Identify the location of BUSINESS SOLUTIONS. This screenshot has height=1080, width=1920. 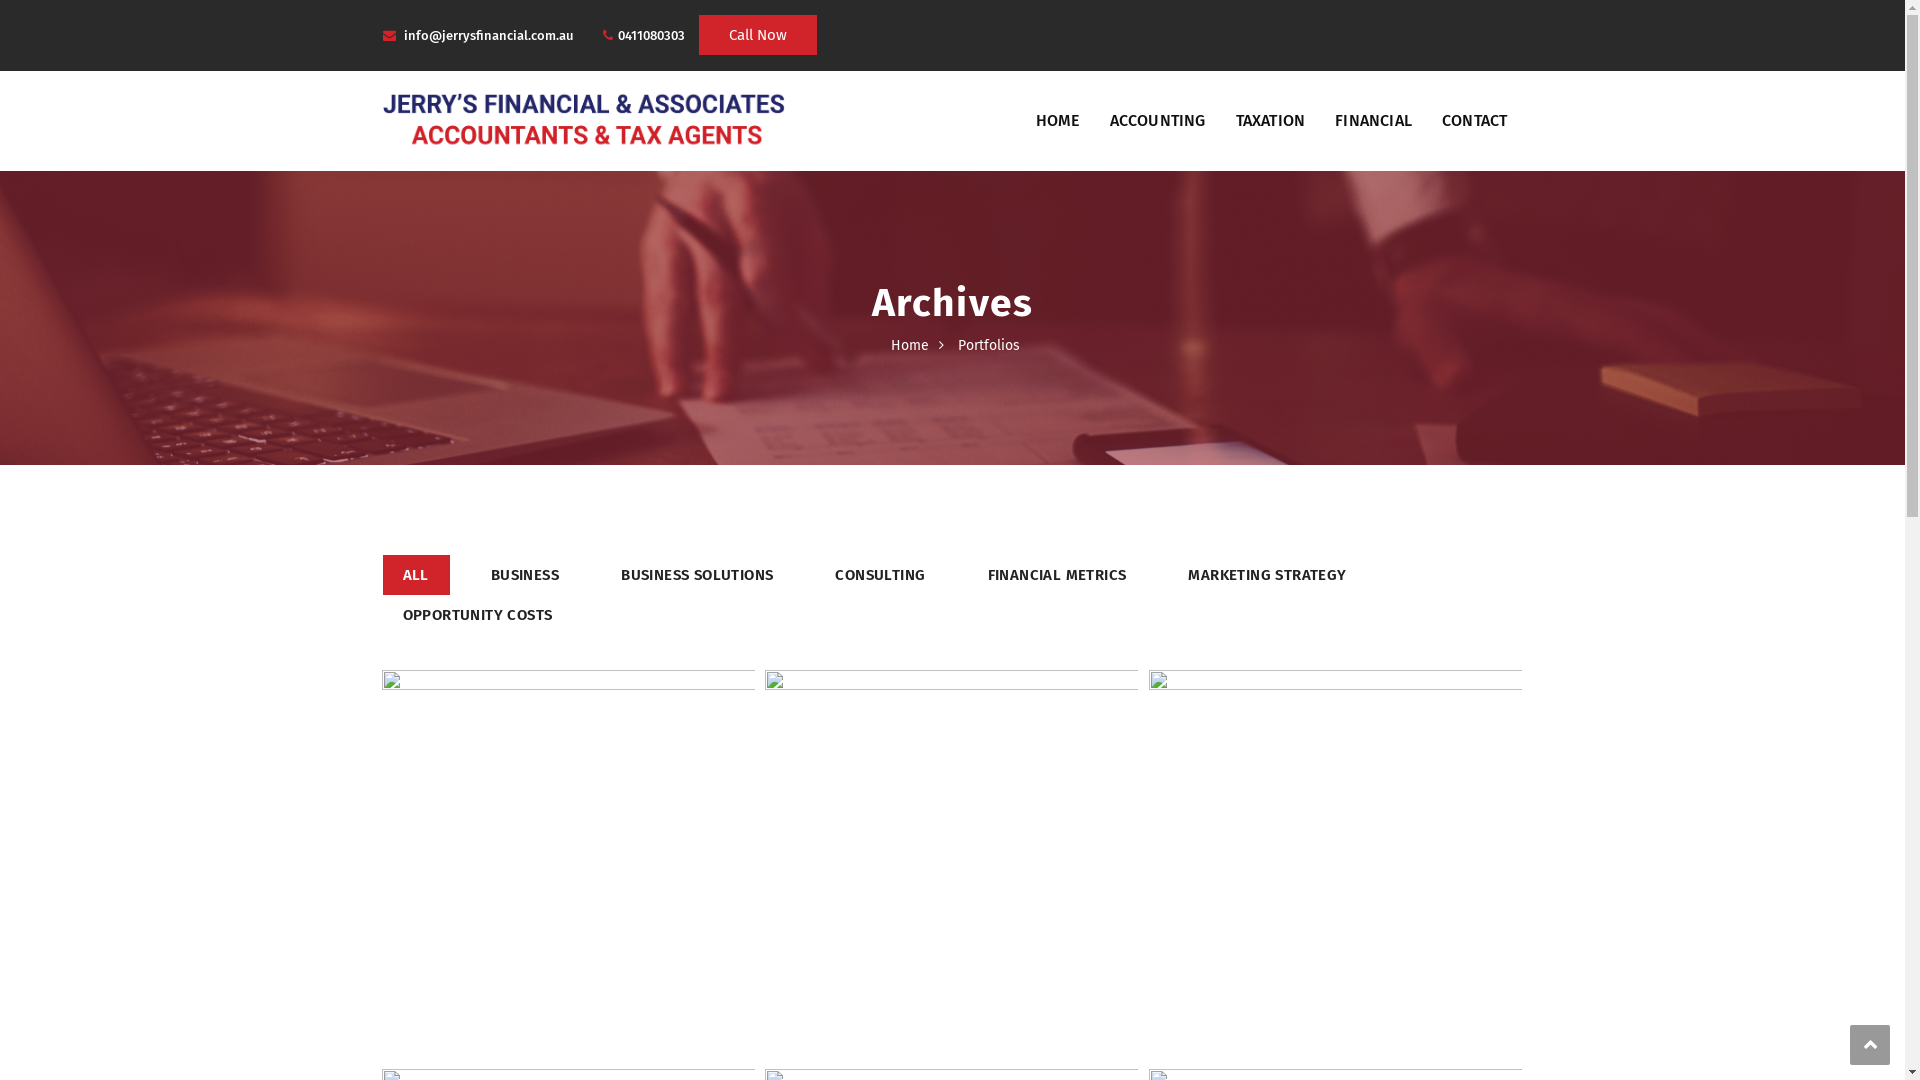
(698, 575).